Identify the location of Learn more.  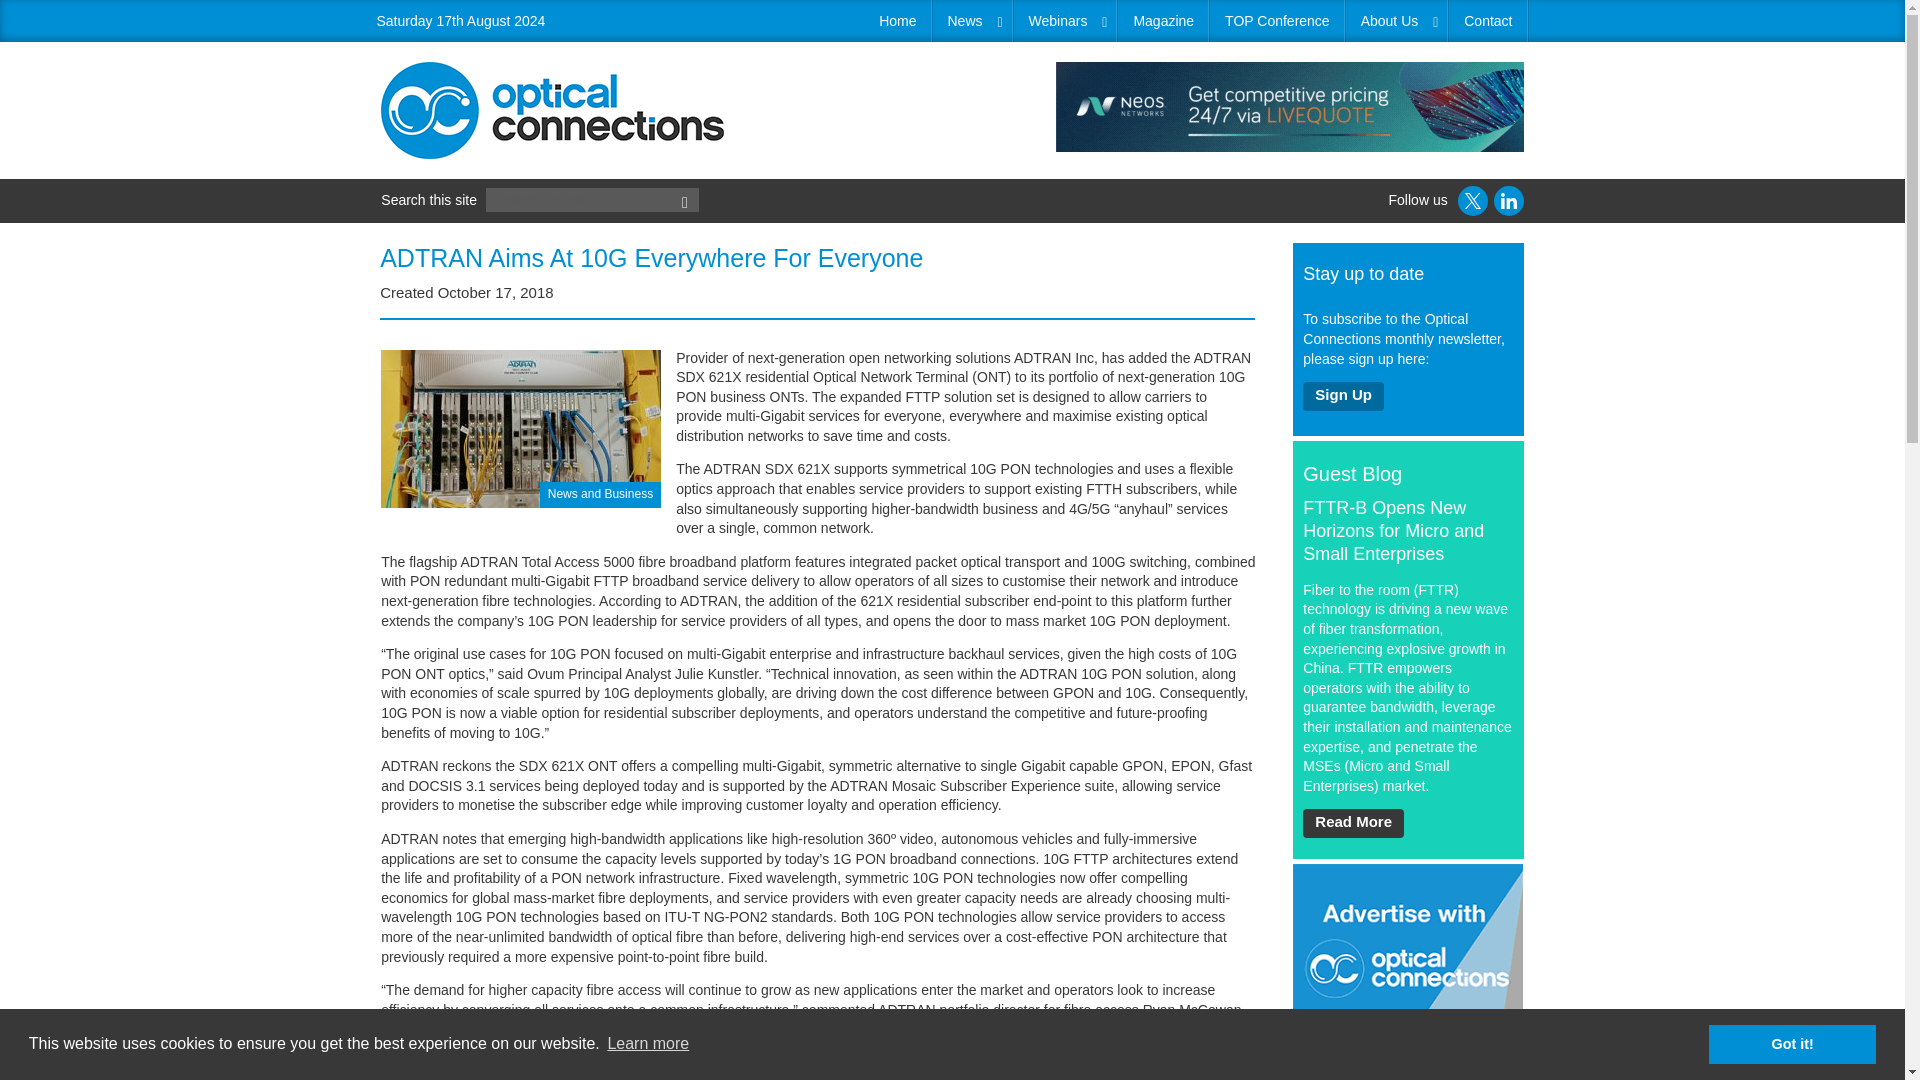
(648, 1044).